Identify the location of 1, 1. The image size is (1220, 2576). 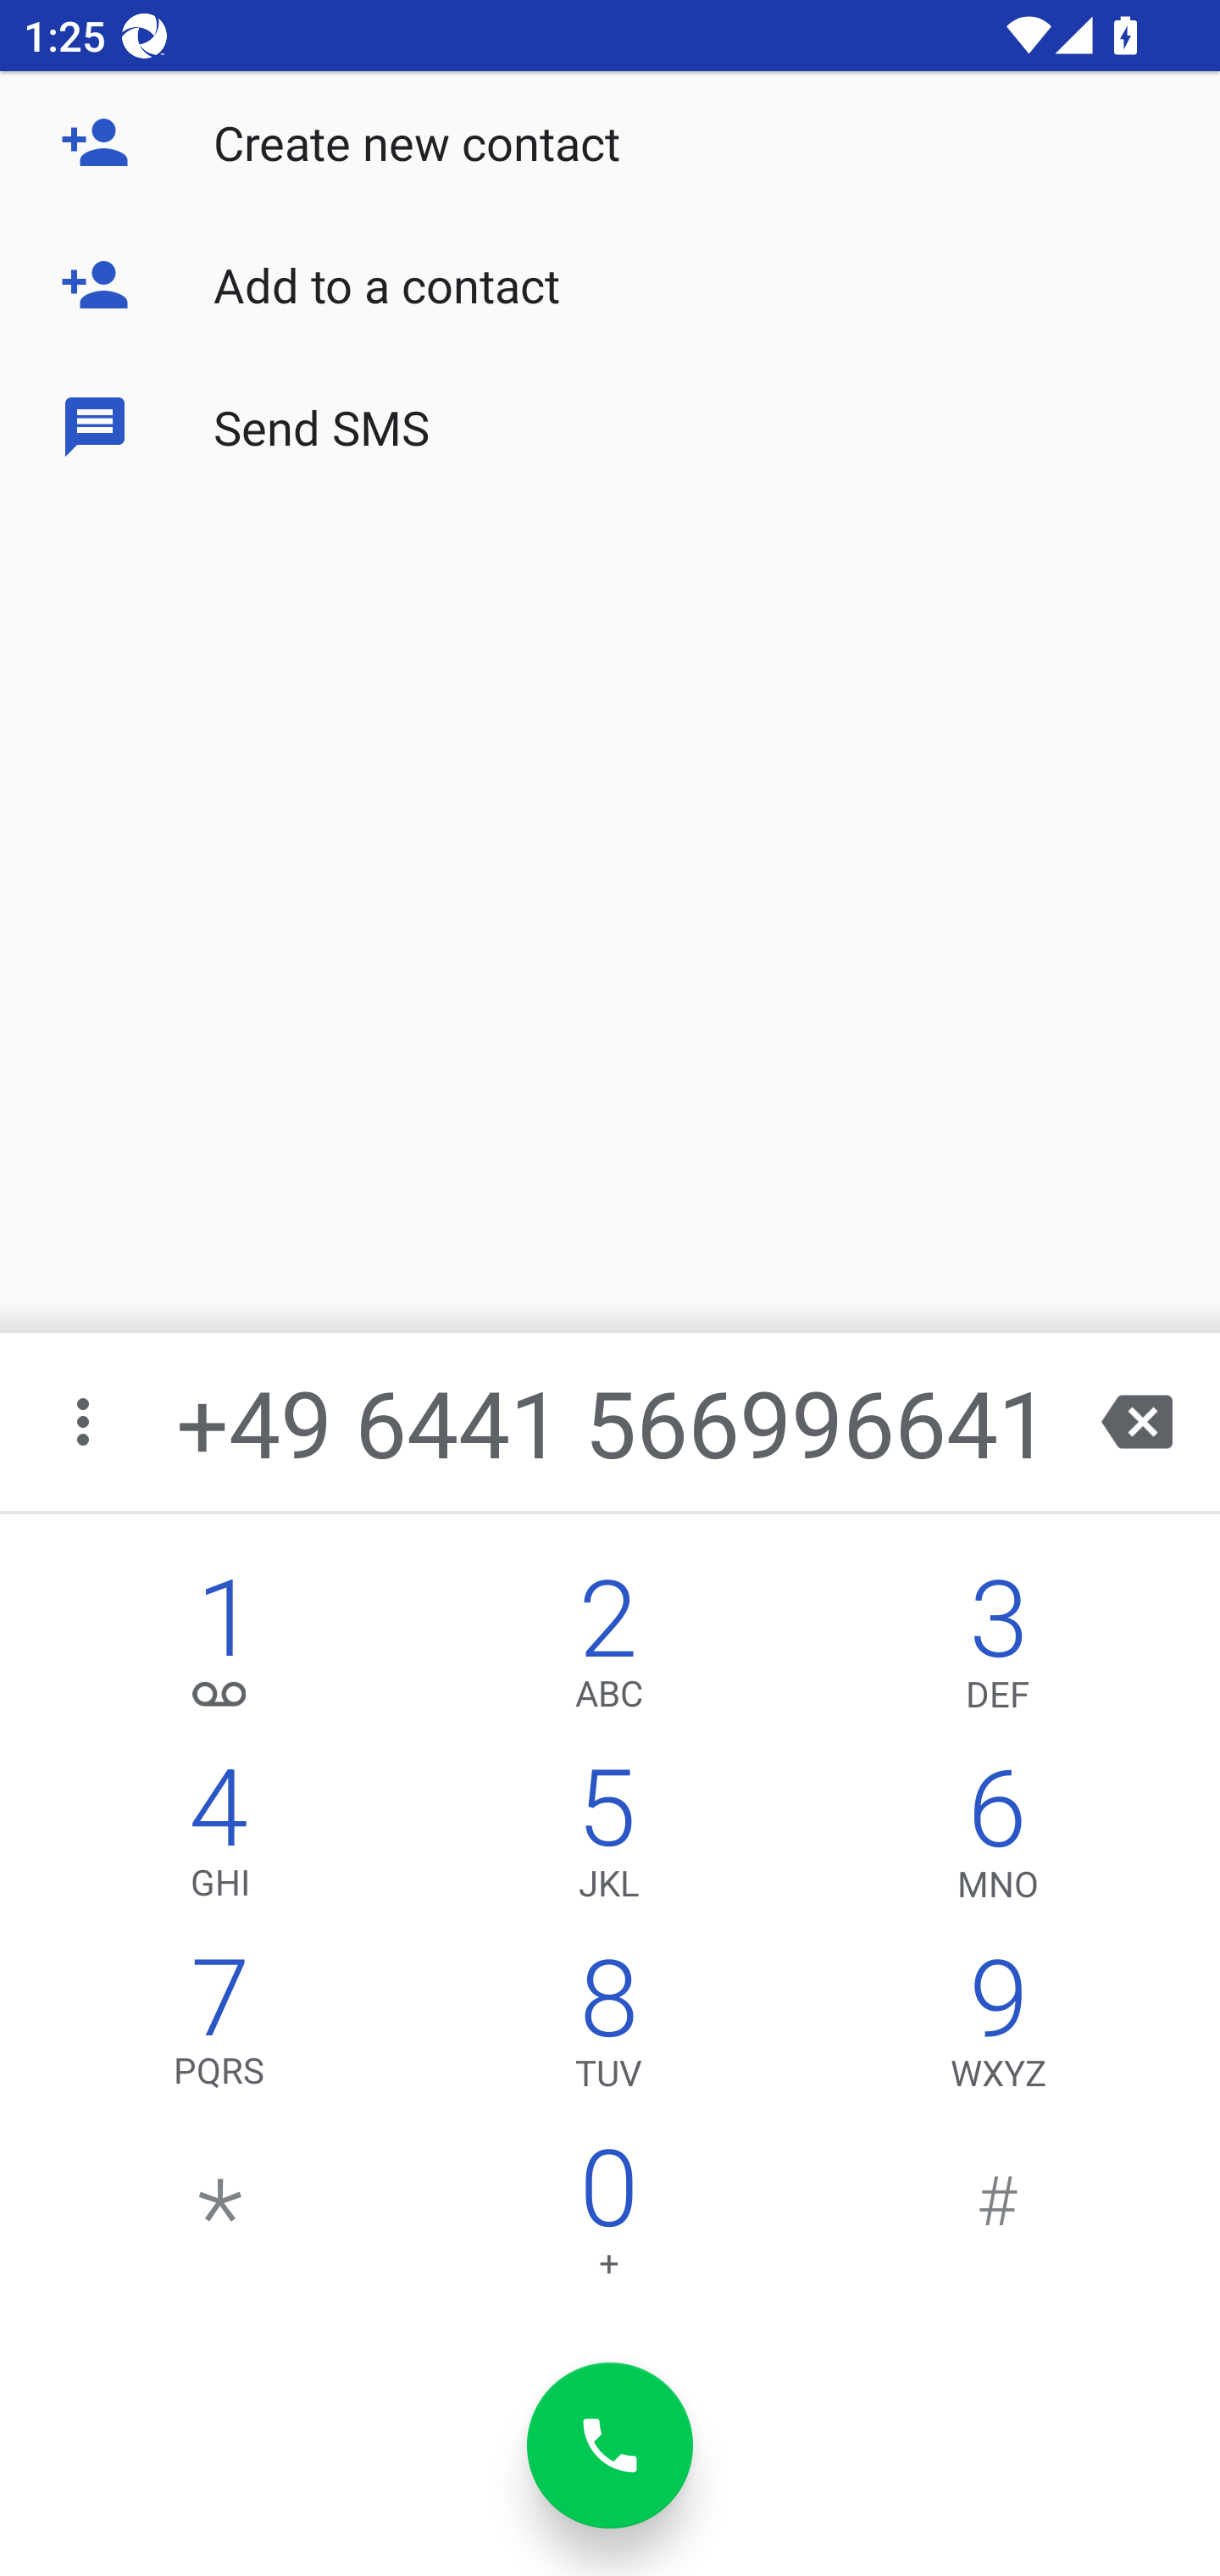
(220, 1651).